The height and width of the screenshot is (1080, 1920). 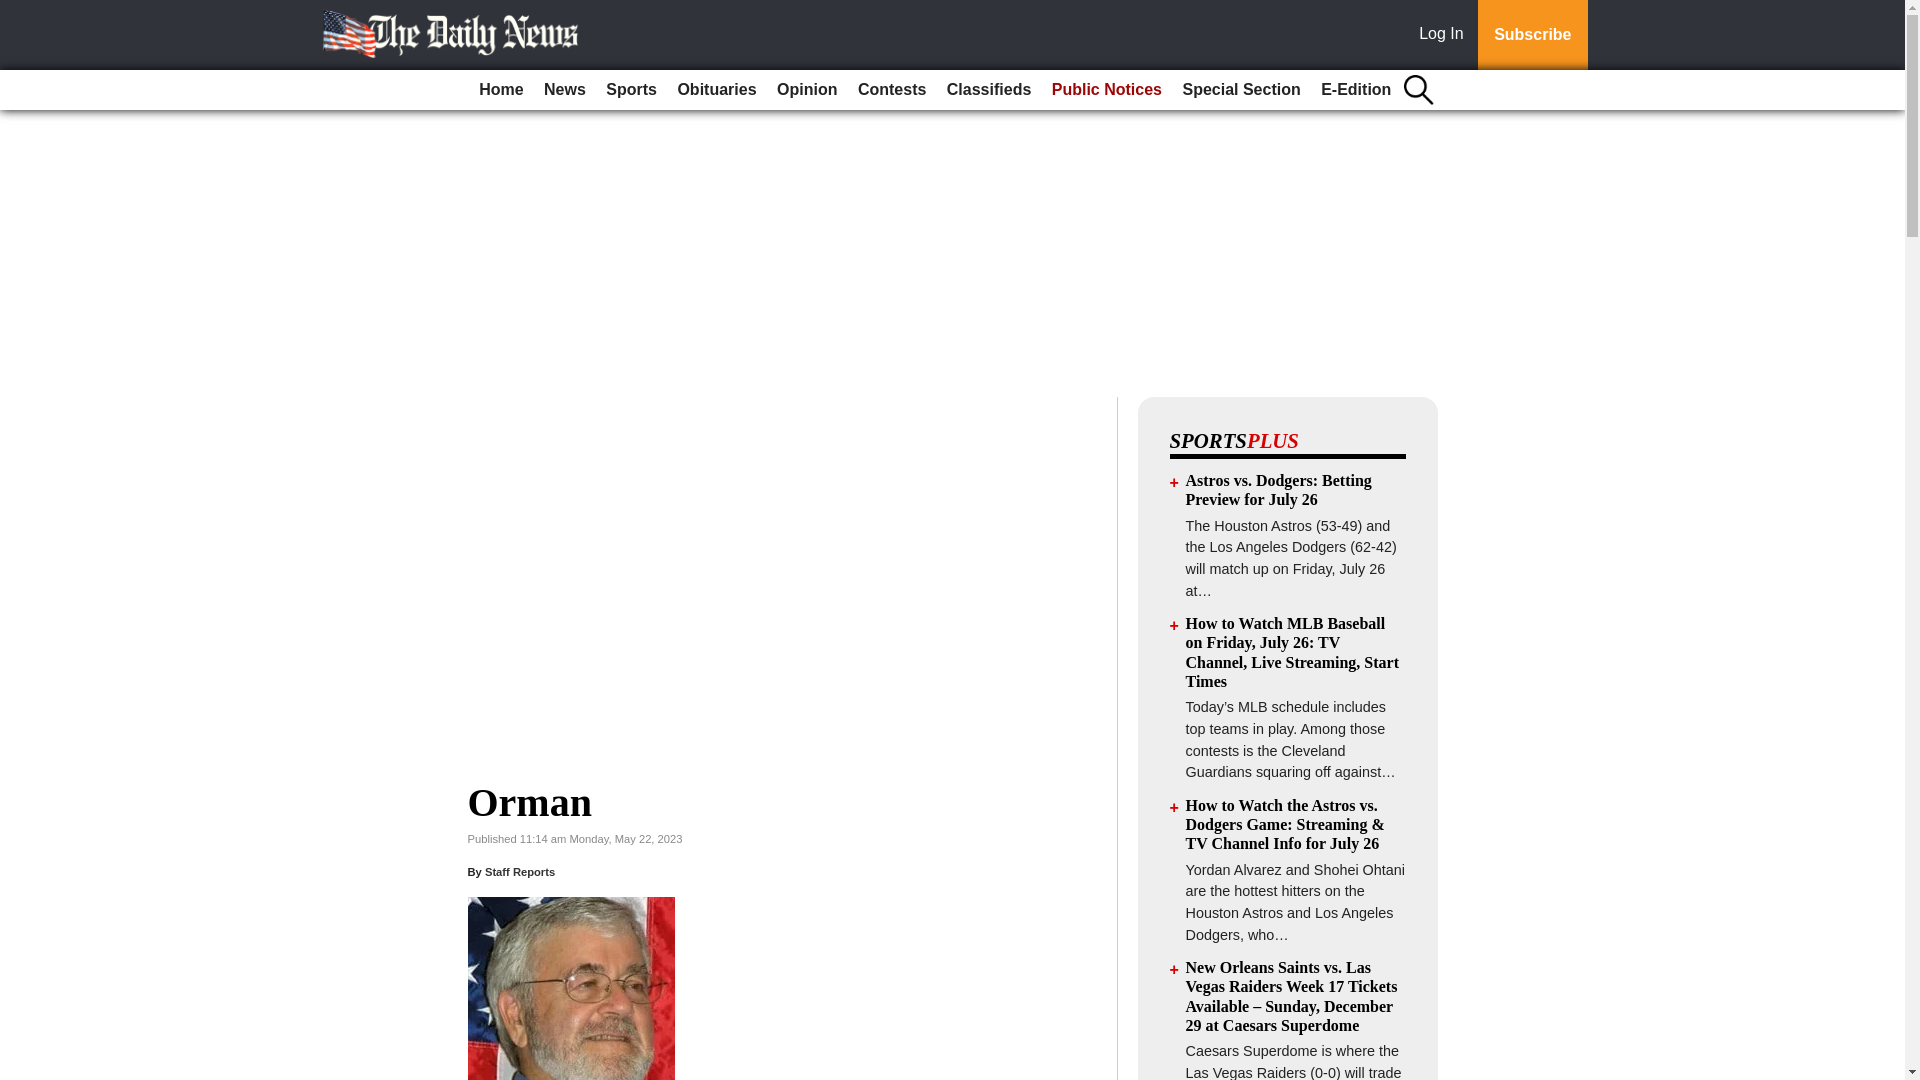 What do you see at coordinates (988, 90) in the screenshot?
I see `Classifieds` at bounding box center [988, 90].